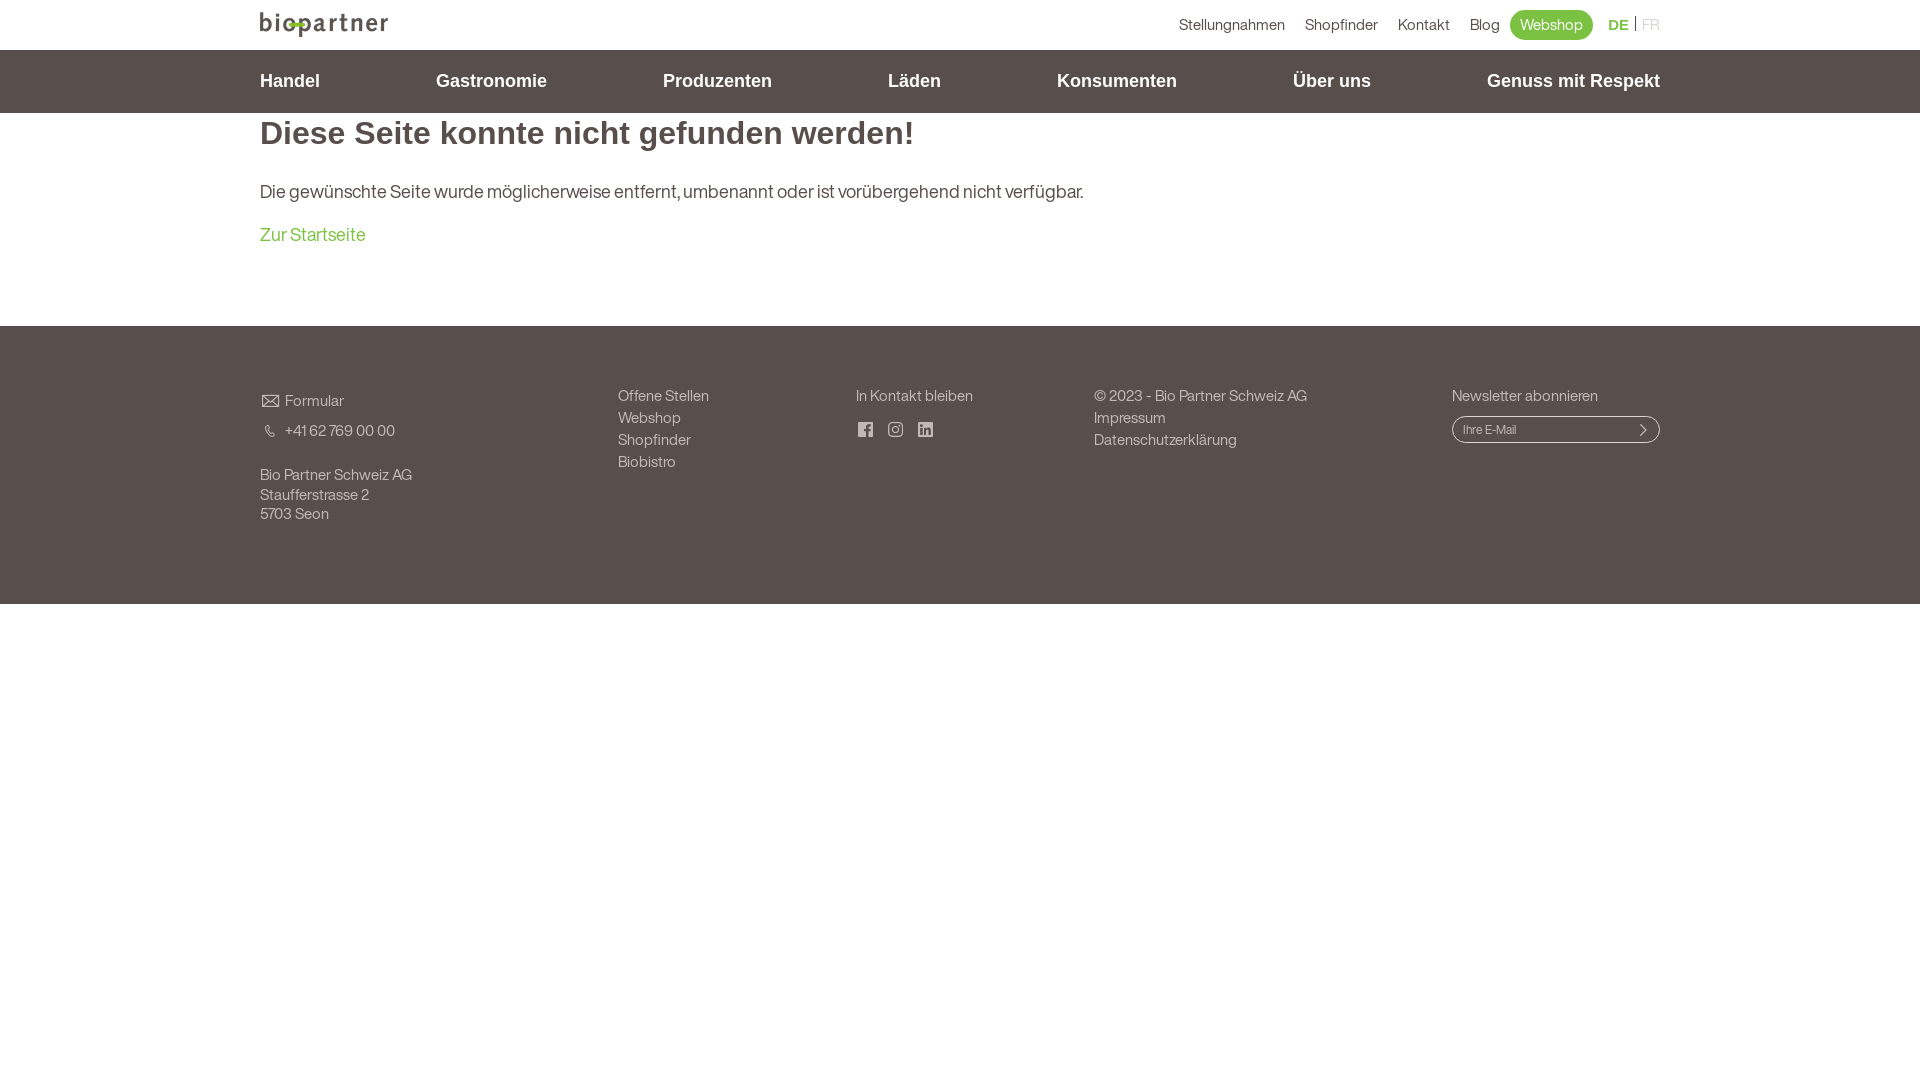 The height and width of the screenshot is (1080, 1920). I want to click on LinkedIn, so click(931, 430).